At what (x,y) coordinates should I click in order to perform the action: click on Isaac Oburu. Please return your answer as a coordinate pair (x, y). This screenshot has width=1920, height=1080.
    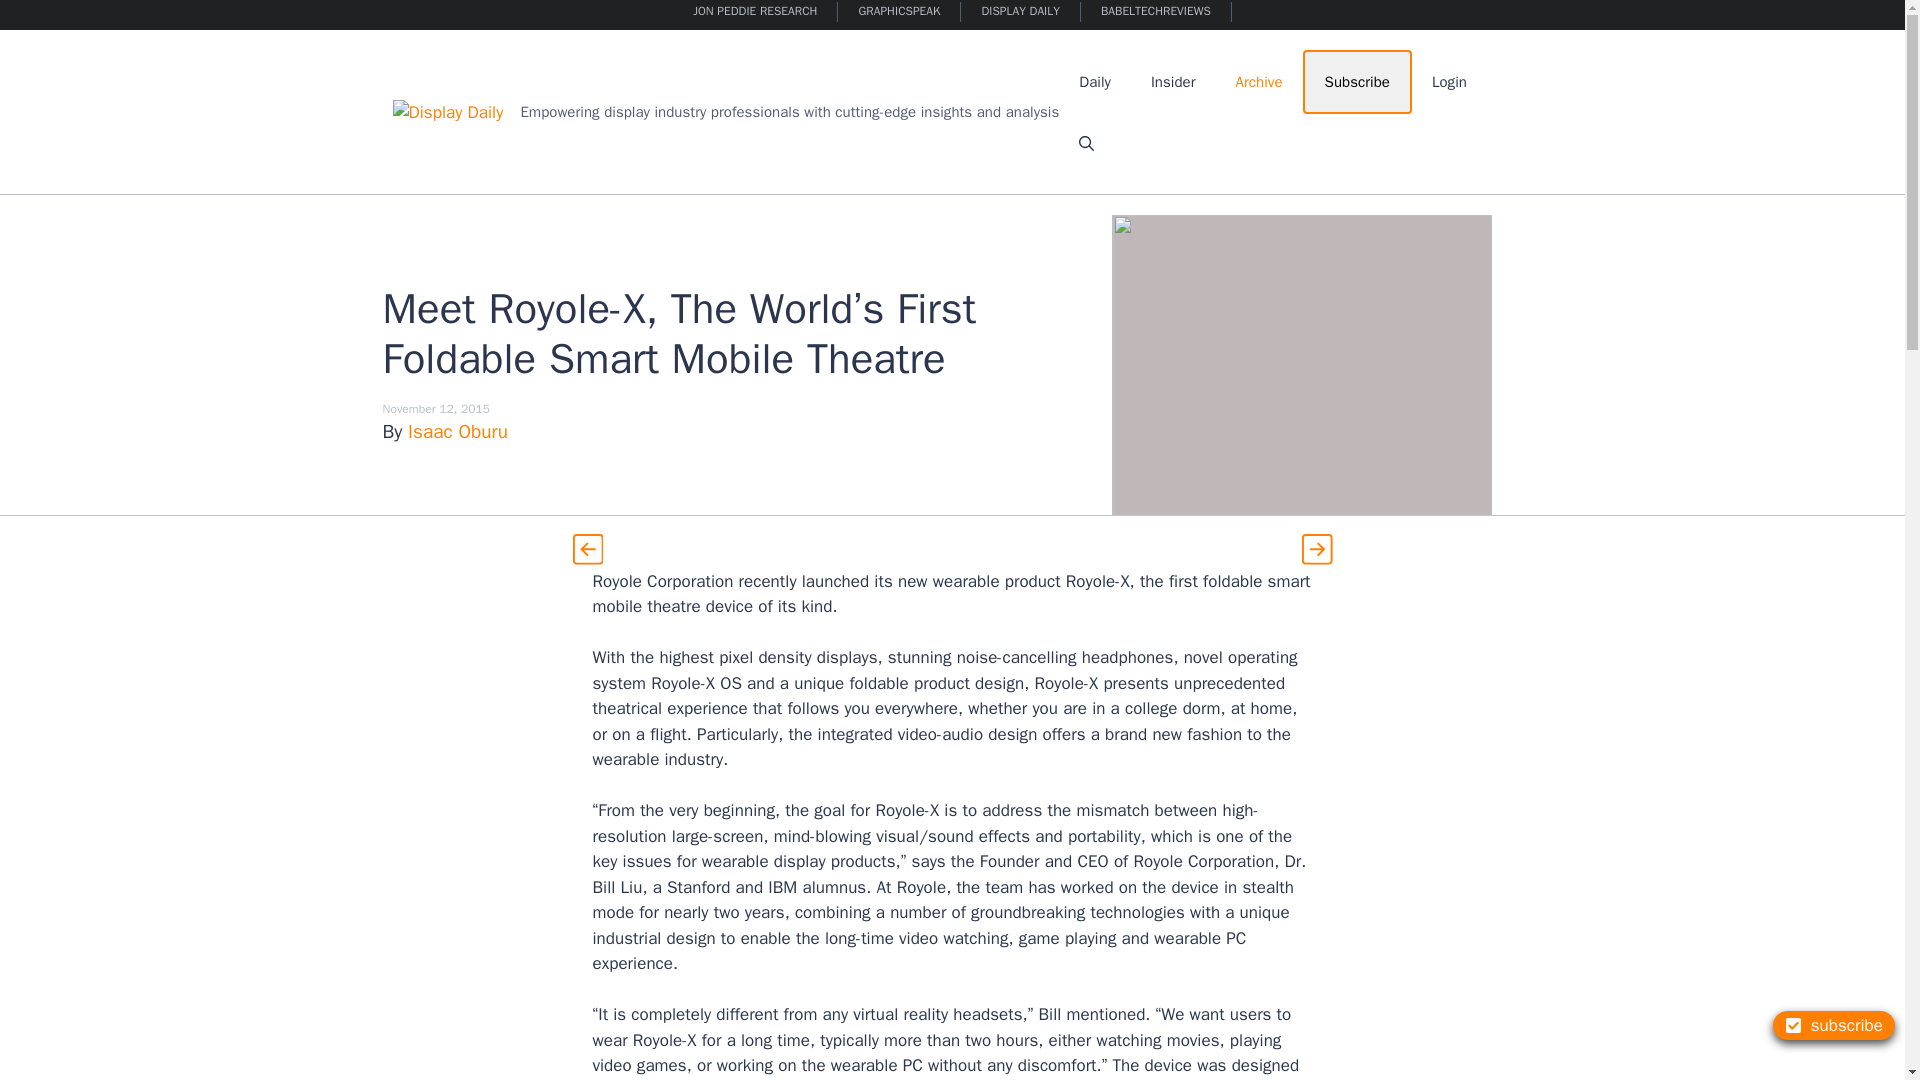
    Looking at the image, I should click on (458, 432).